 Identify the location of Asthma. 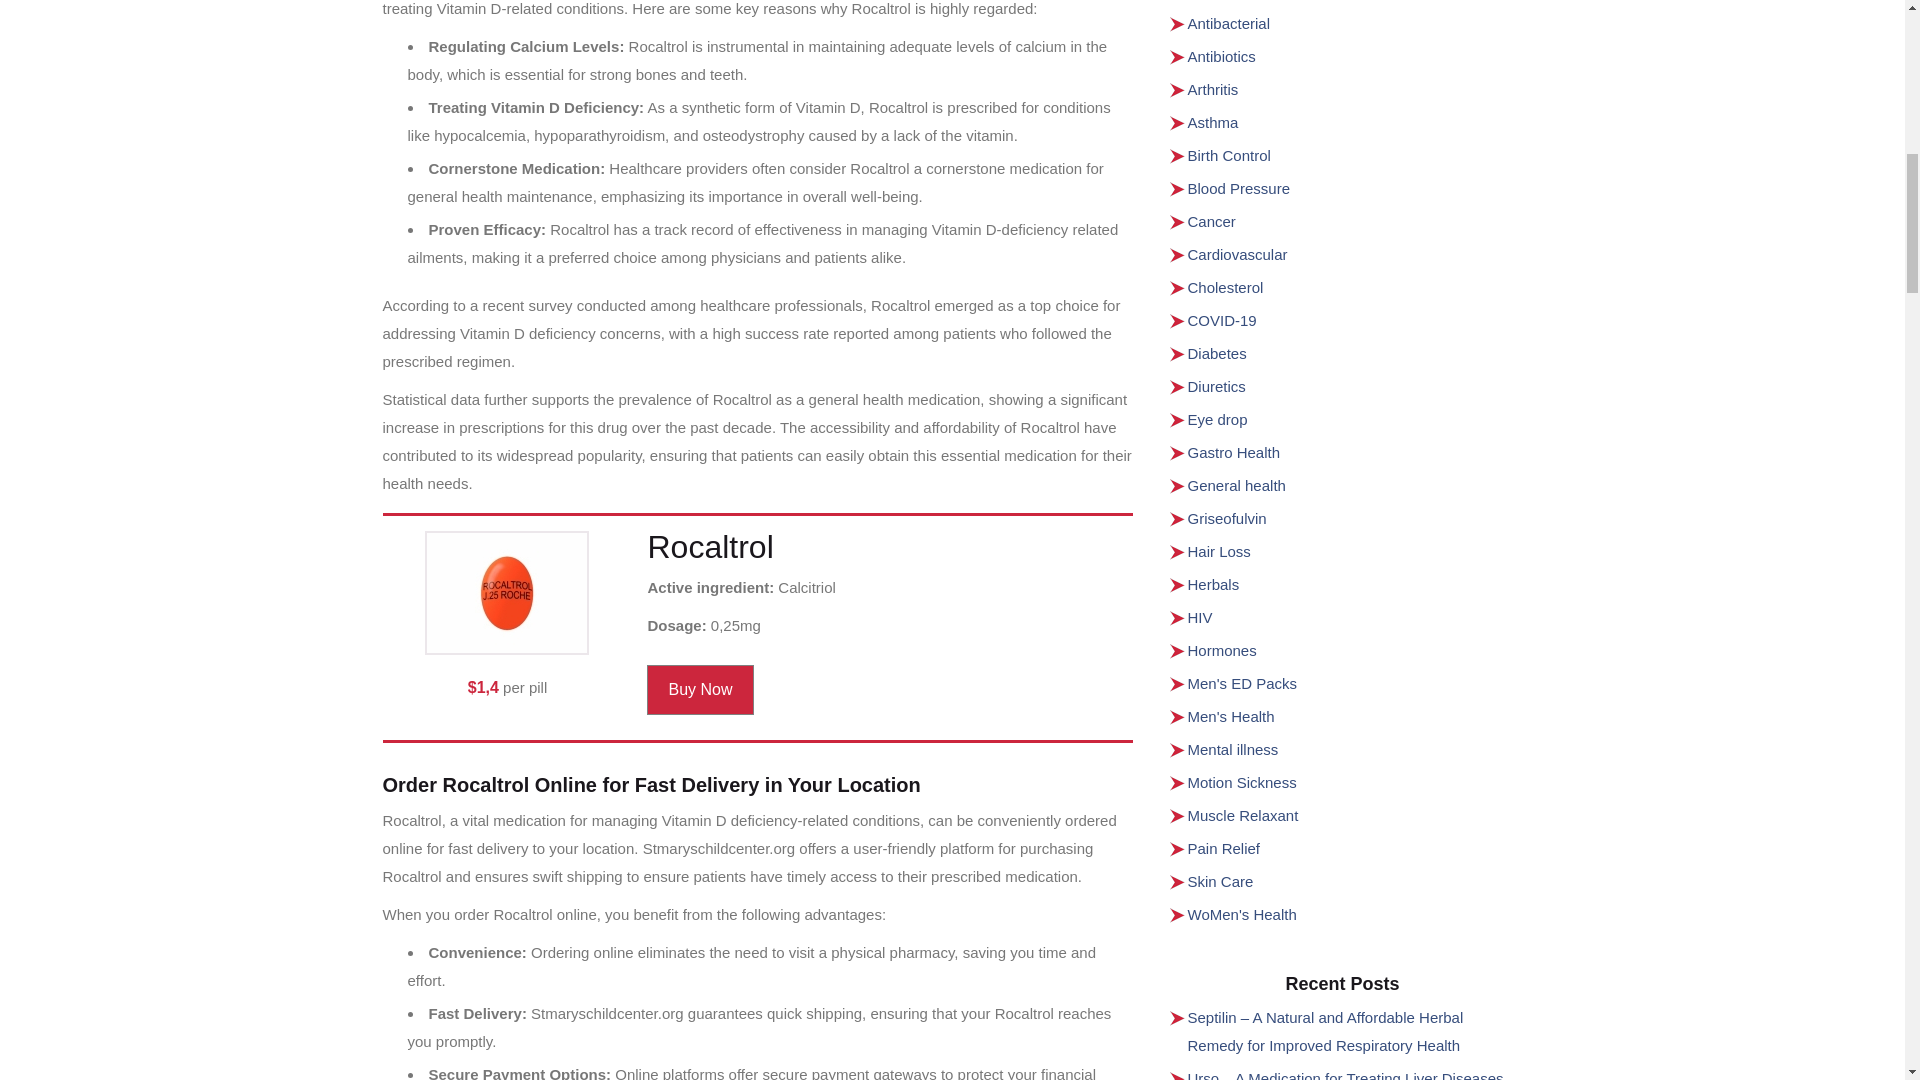
(1213, 122).